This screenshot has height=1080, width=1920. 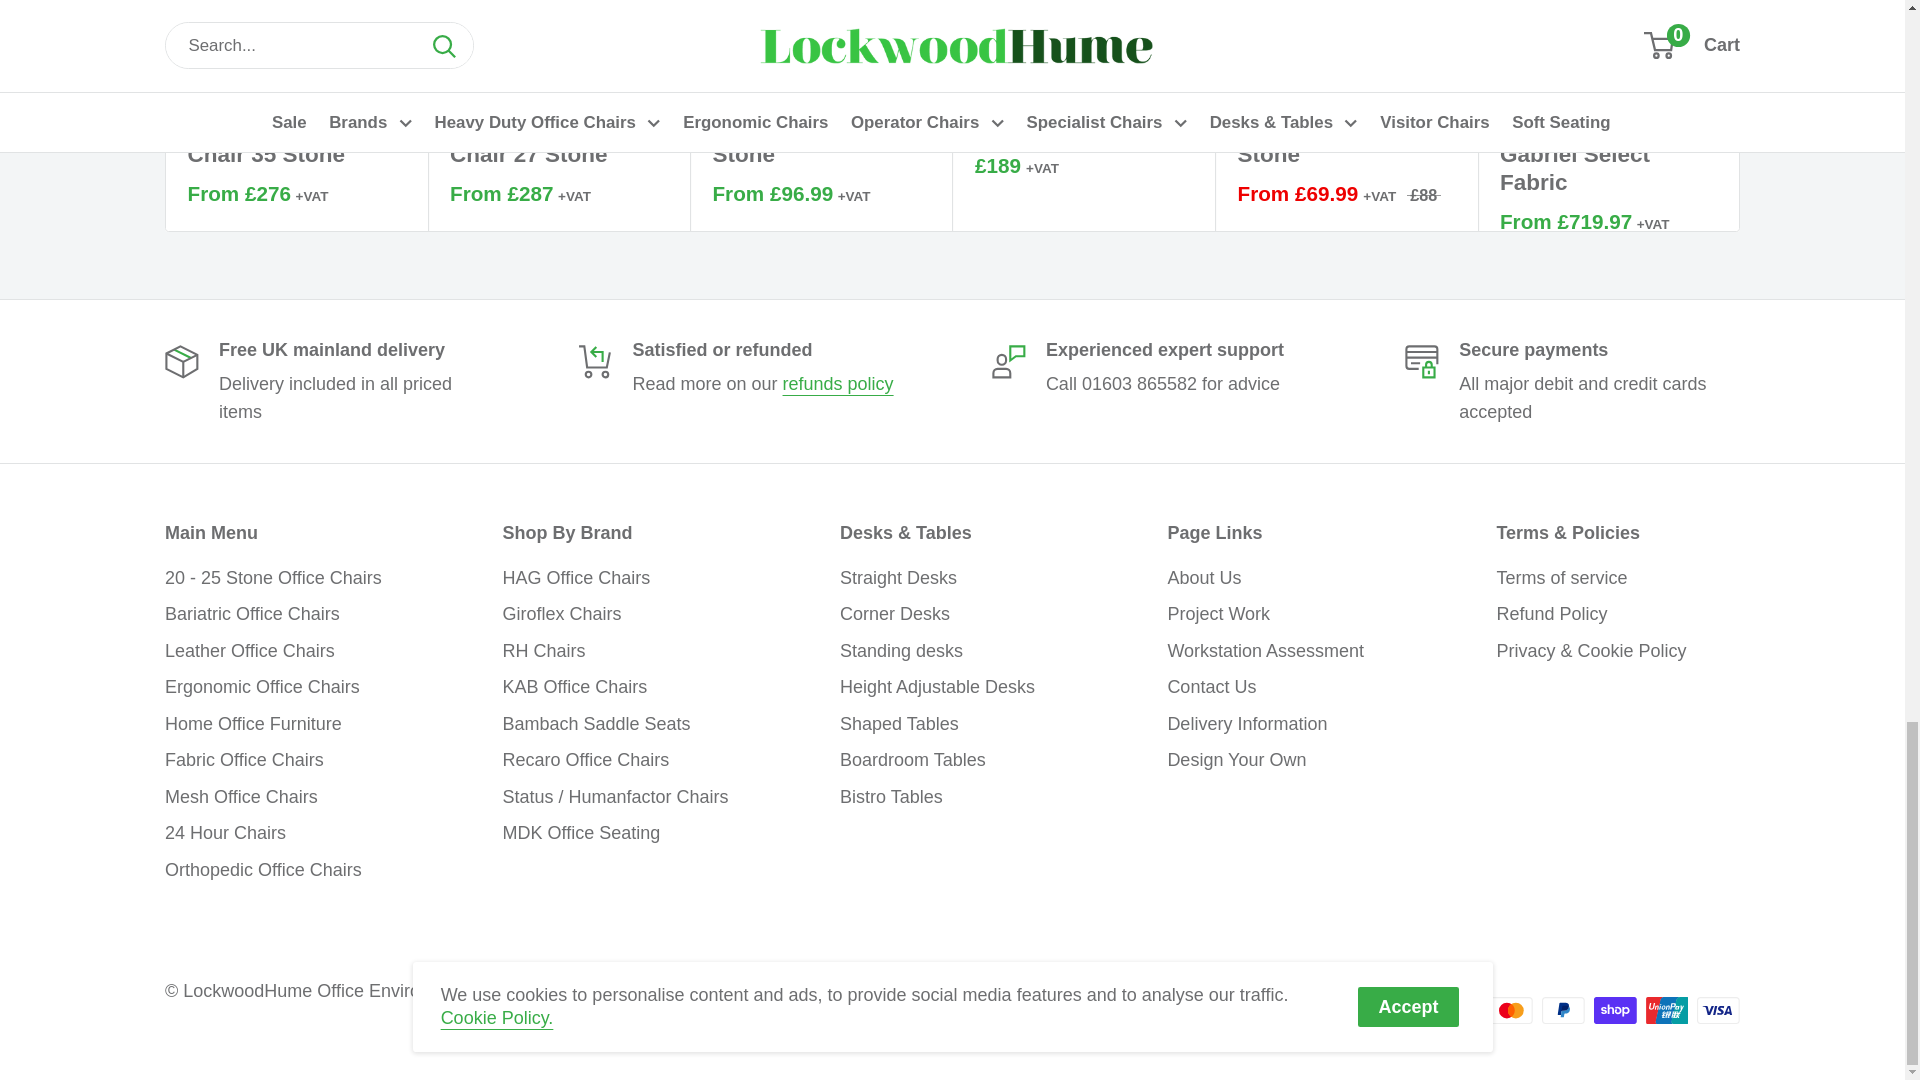 What do you see at coordinates (838, 384) in the screenshot?
I see `Refund Policy` at bounding box center [838, 384].